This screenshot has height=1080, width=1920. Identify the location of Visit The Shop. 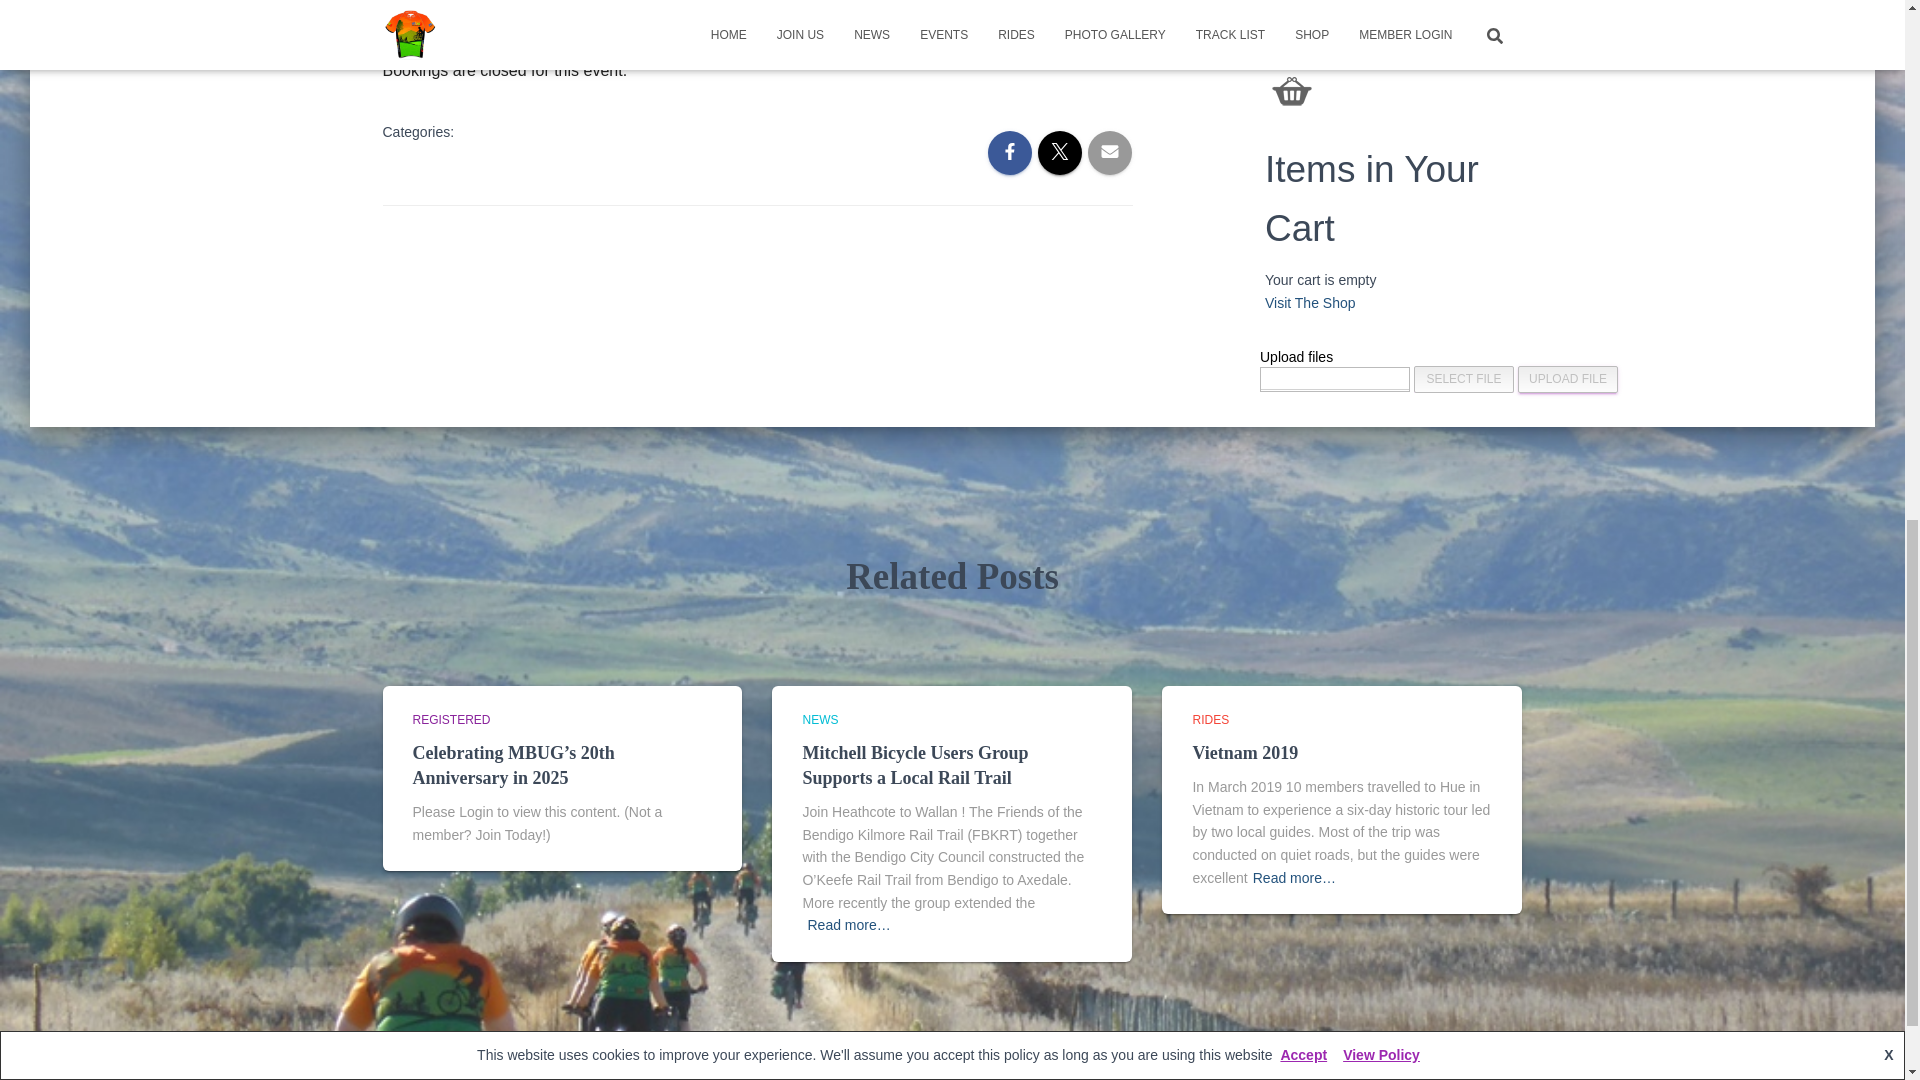
(1310, 302).